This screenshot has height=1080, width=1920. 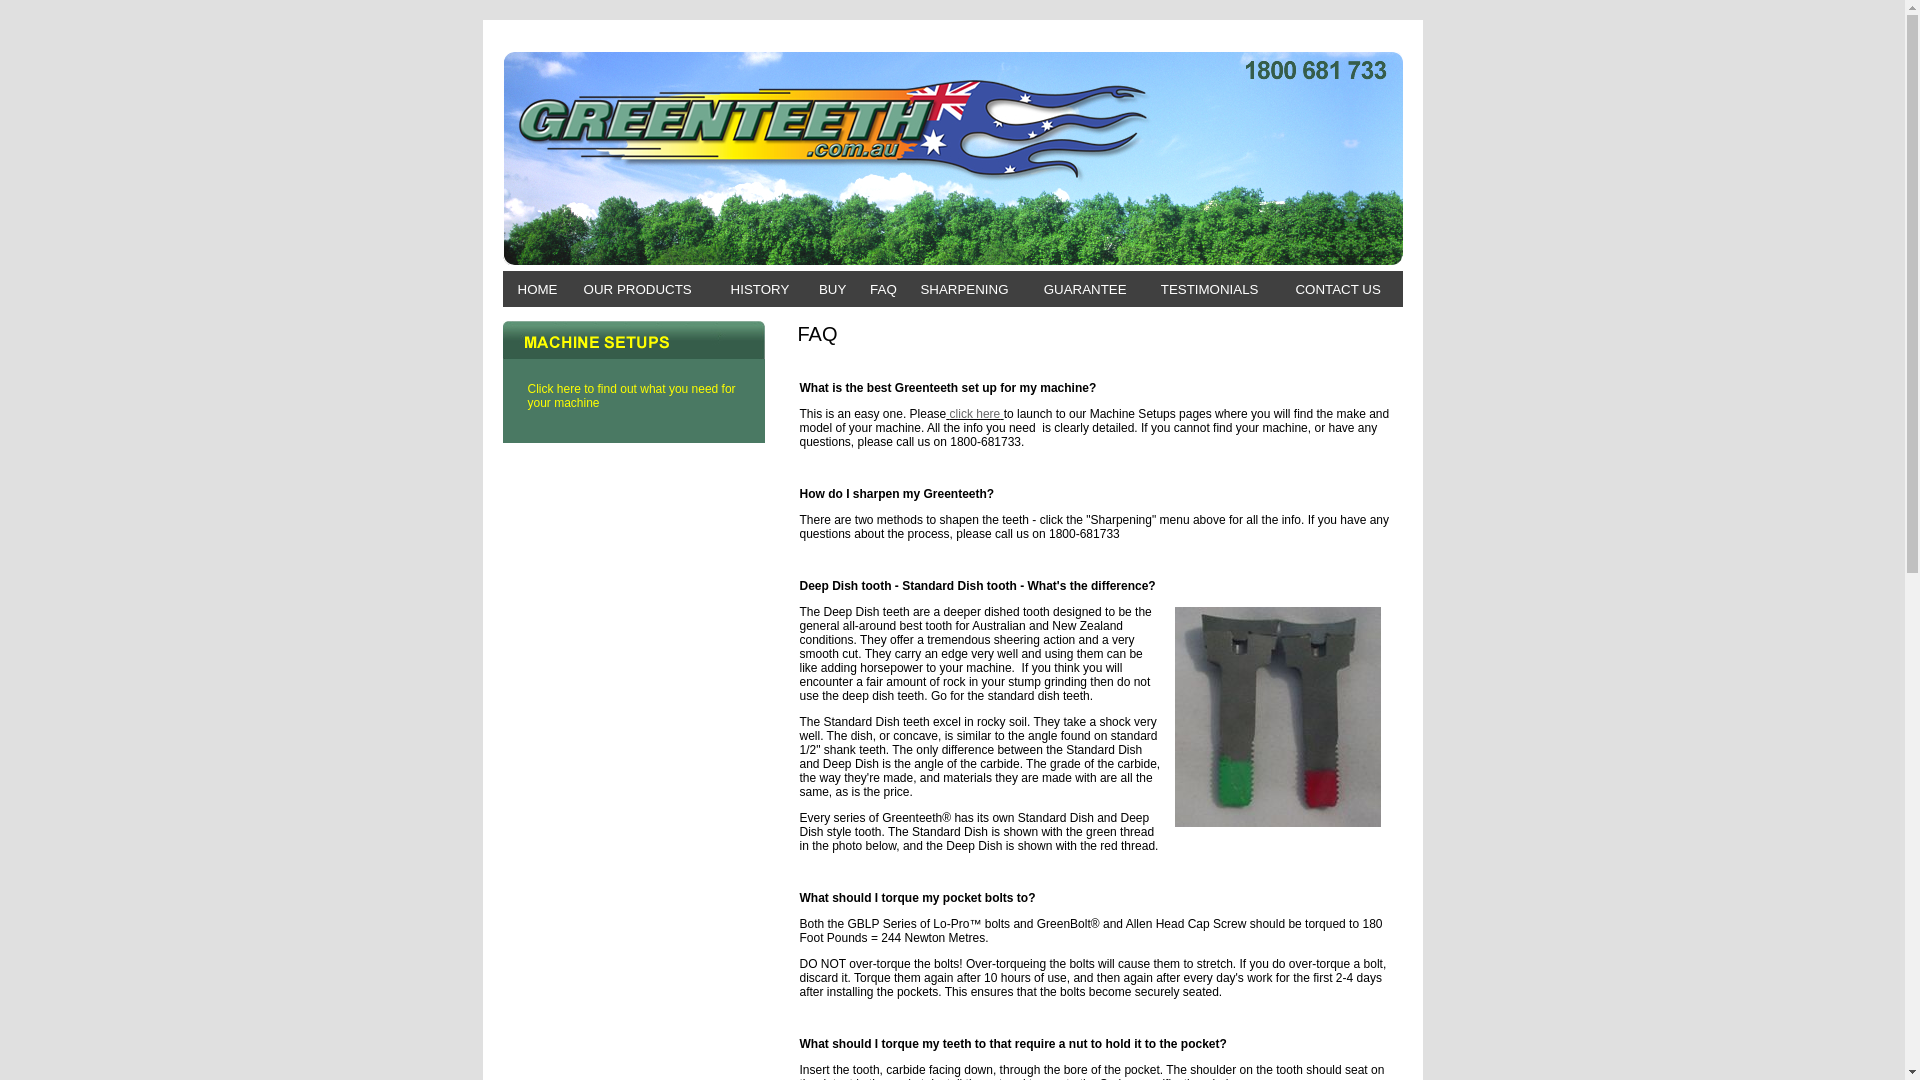 I want to click on click here, so click(x=976, y=414).